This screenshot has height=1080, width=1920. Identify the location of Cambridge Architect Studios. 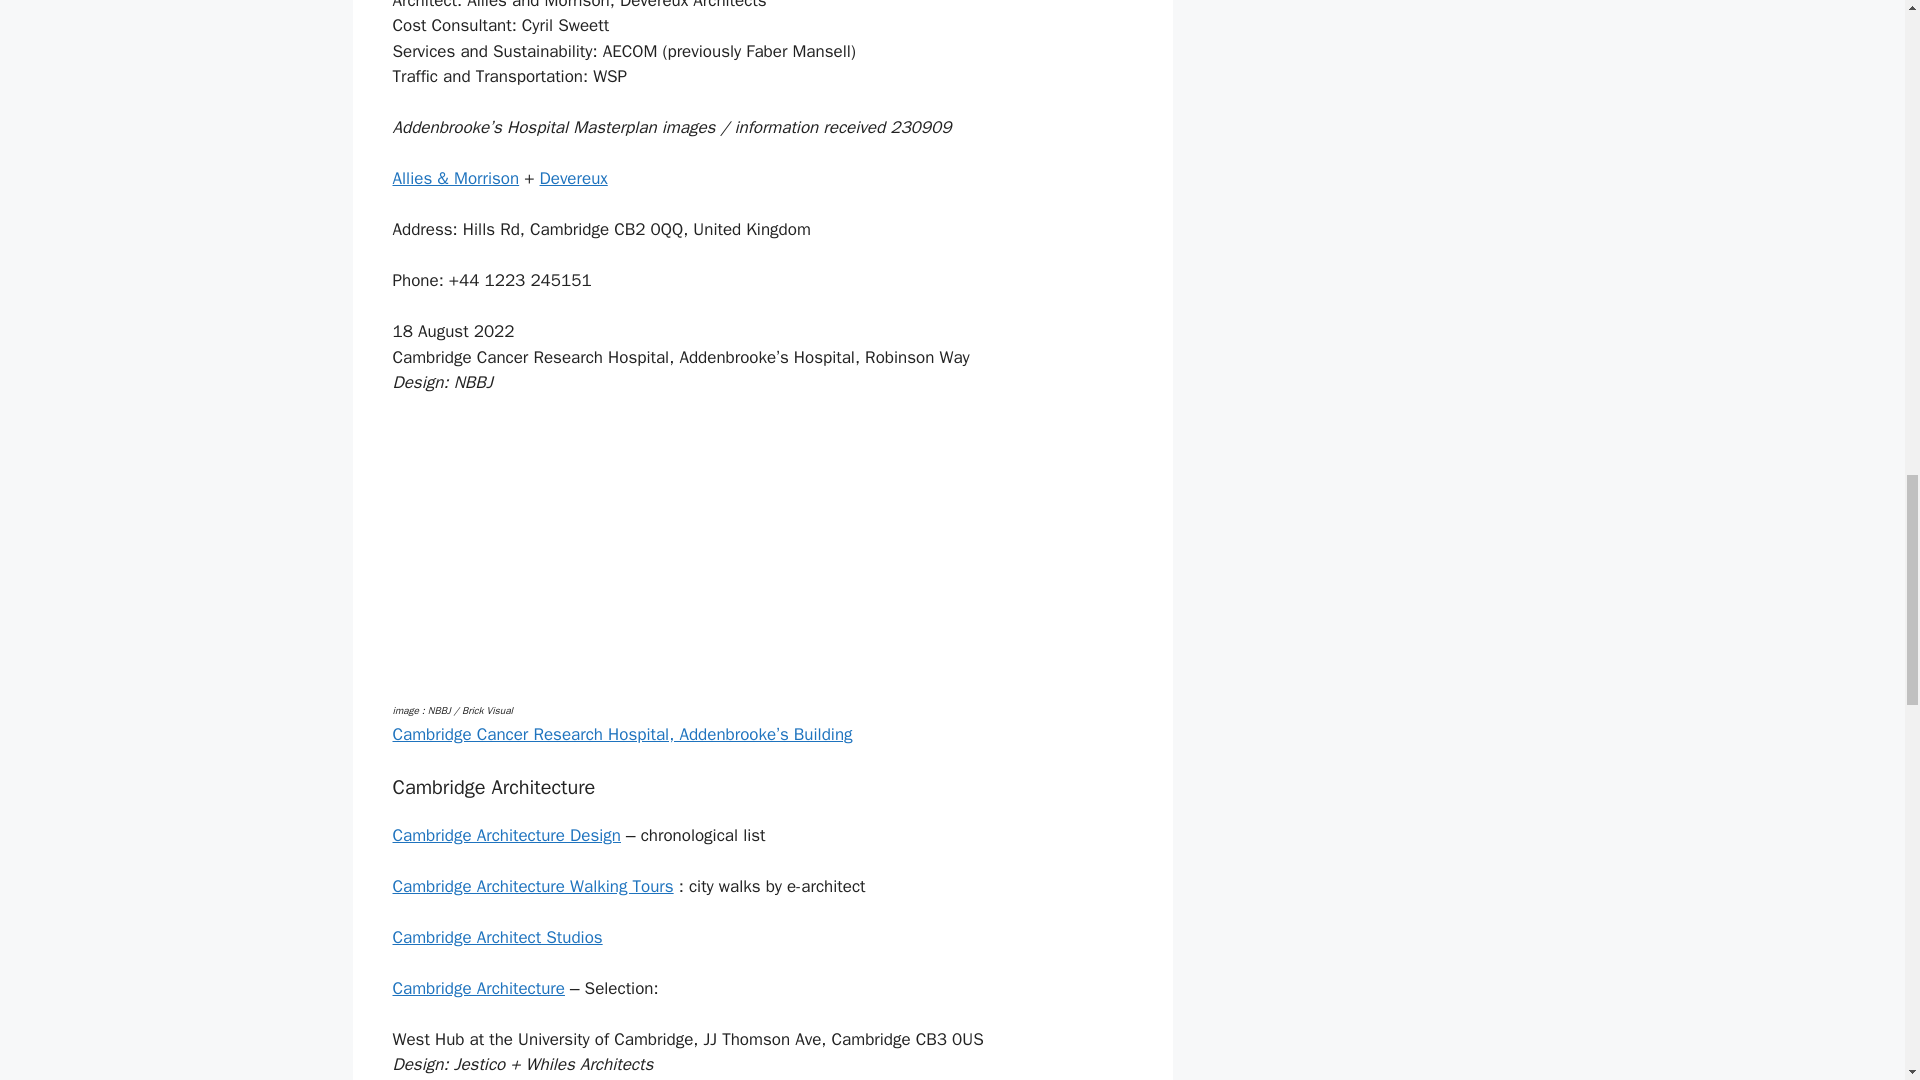
(496, 937).